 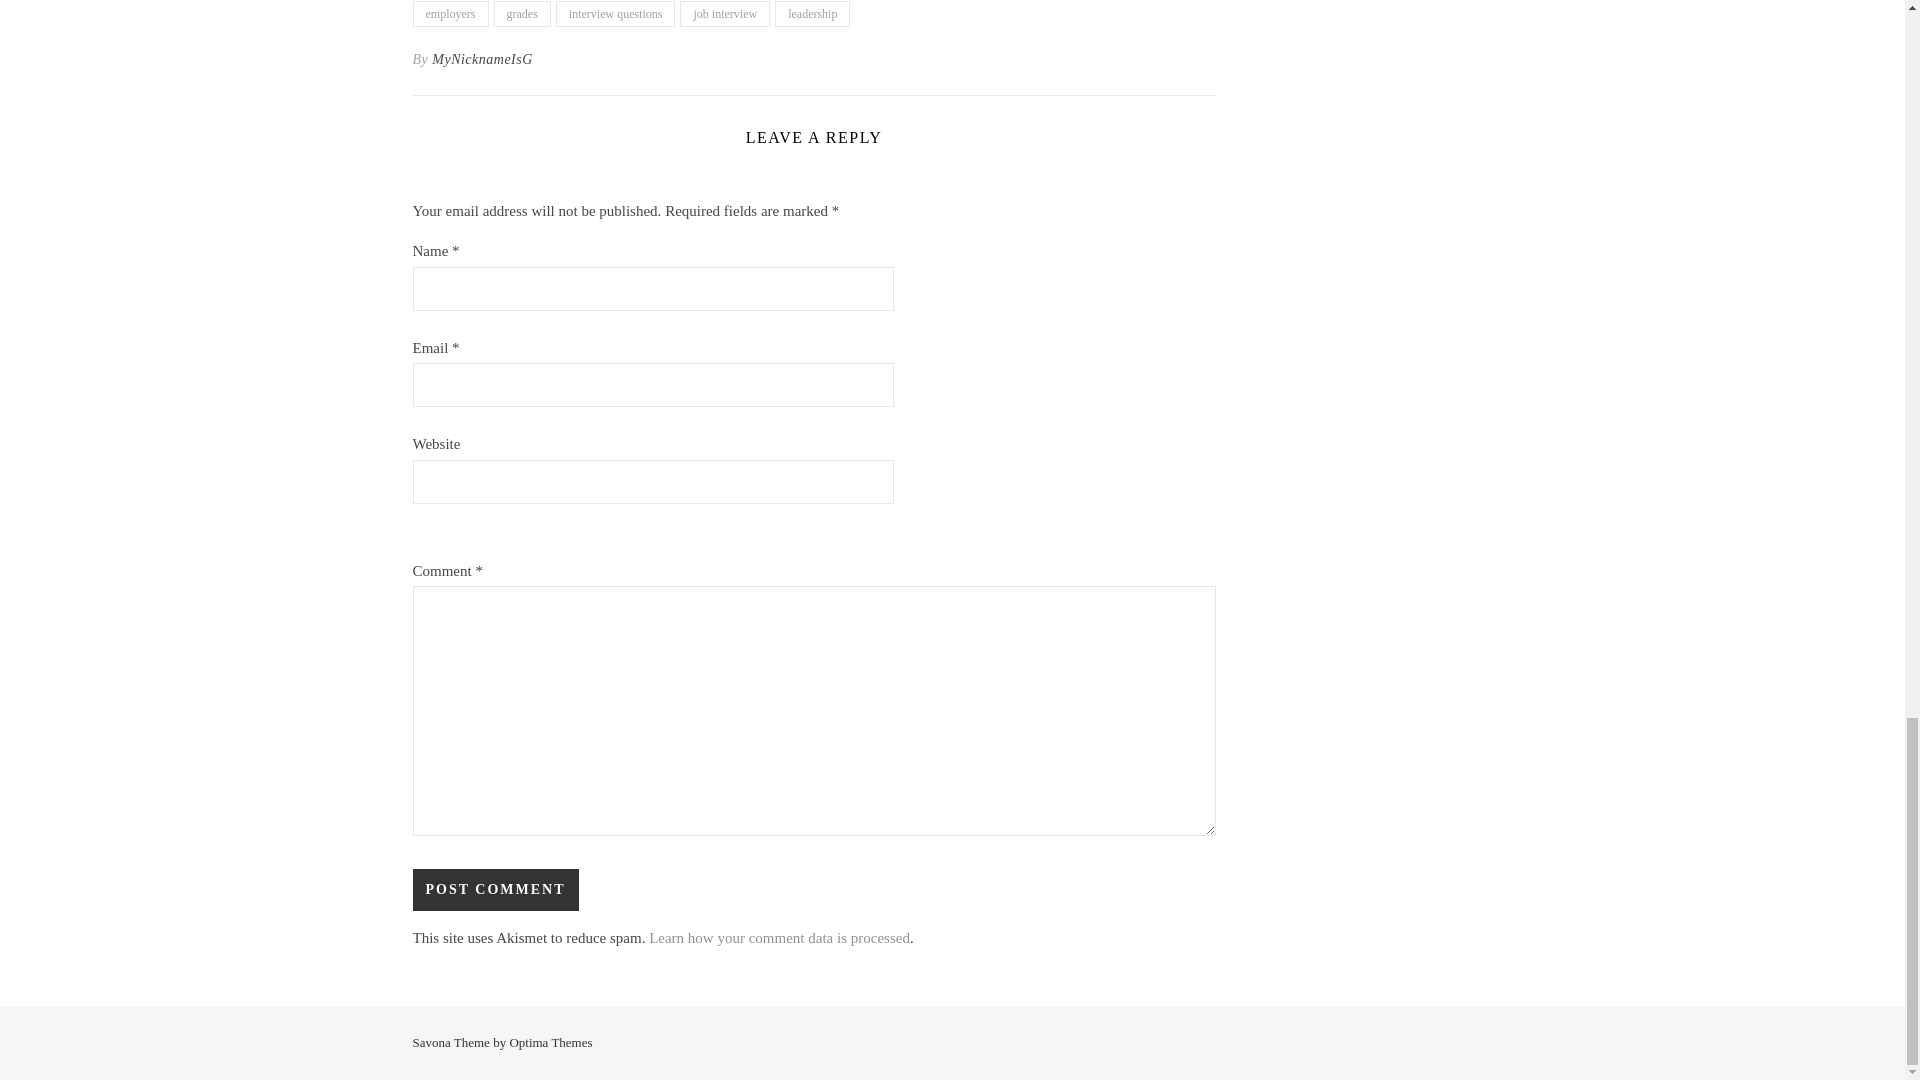 I want to click on leadership, so click(x=812, y=14).